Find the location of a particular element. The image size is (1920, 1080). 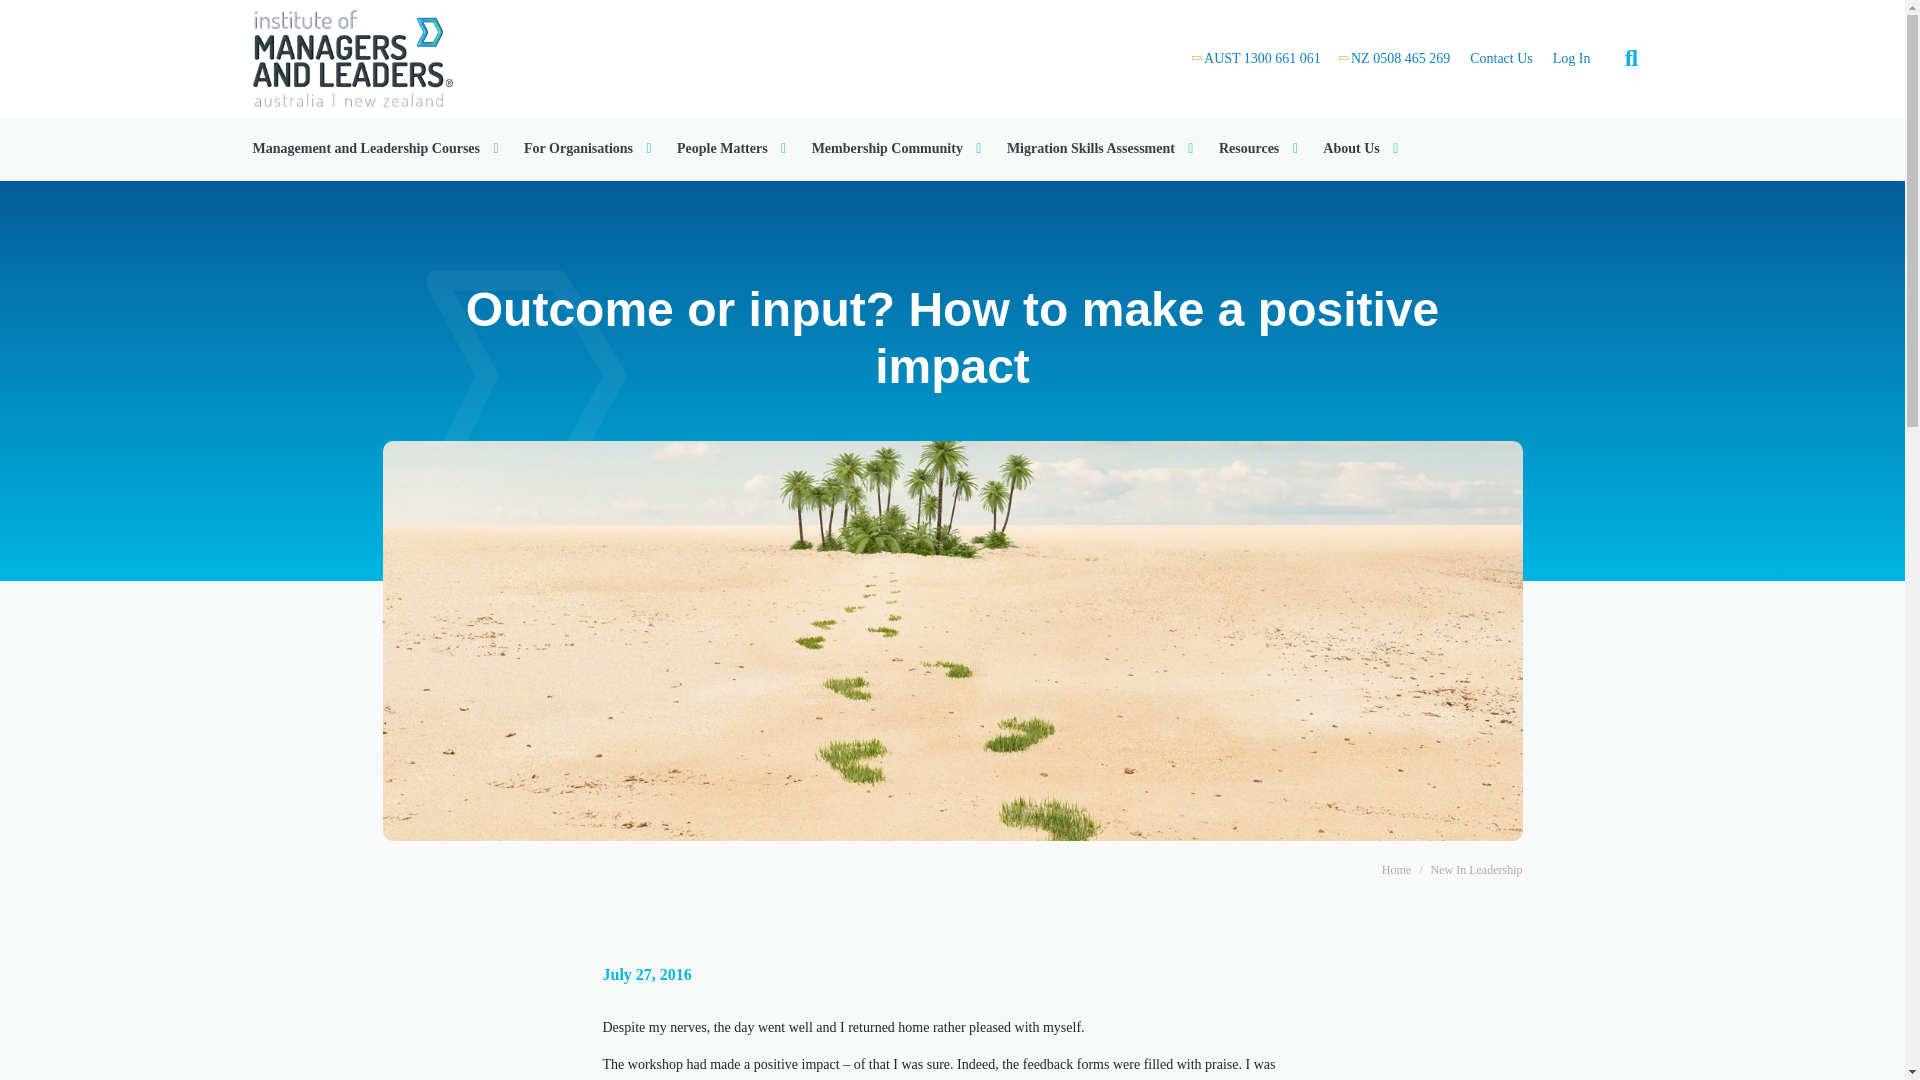

Contact Us is located at coordinates (1501, 58).